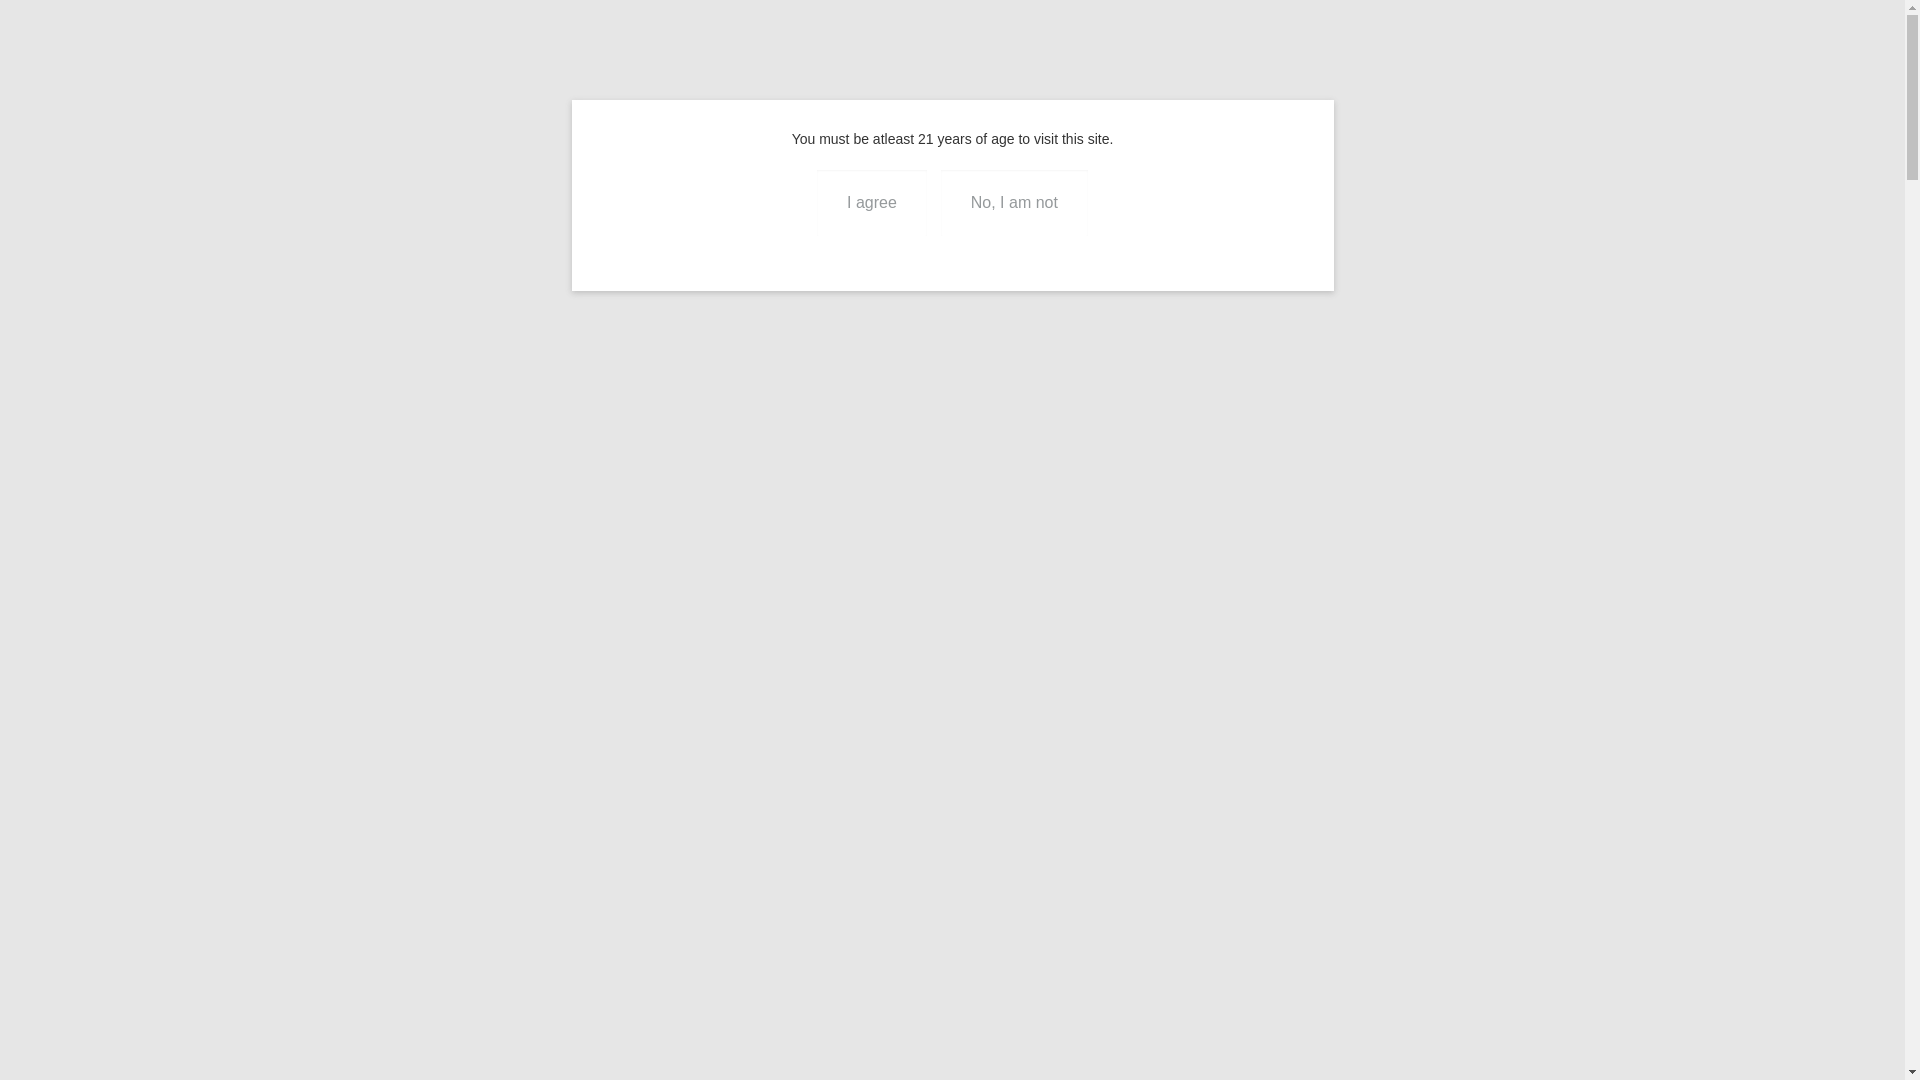 The width and height of the screenshot is (1920, 1080). Describe the element at coordinates (1014, 202) in the screenshot. I see ` No, I am not ` at that location.